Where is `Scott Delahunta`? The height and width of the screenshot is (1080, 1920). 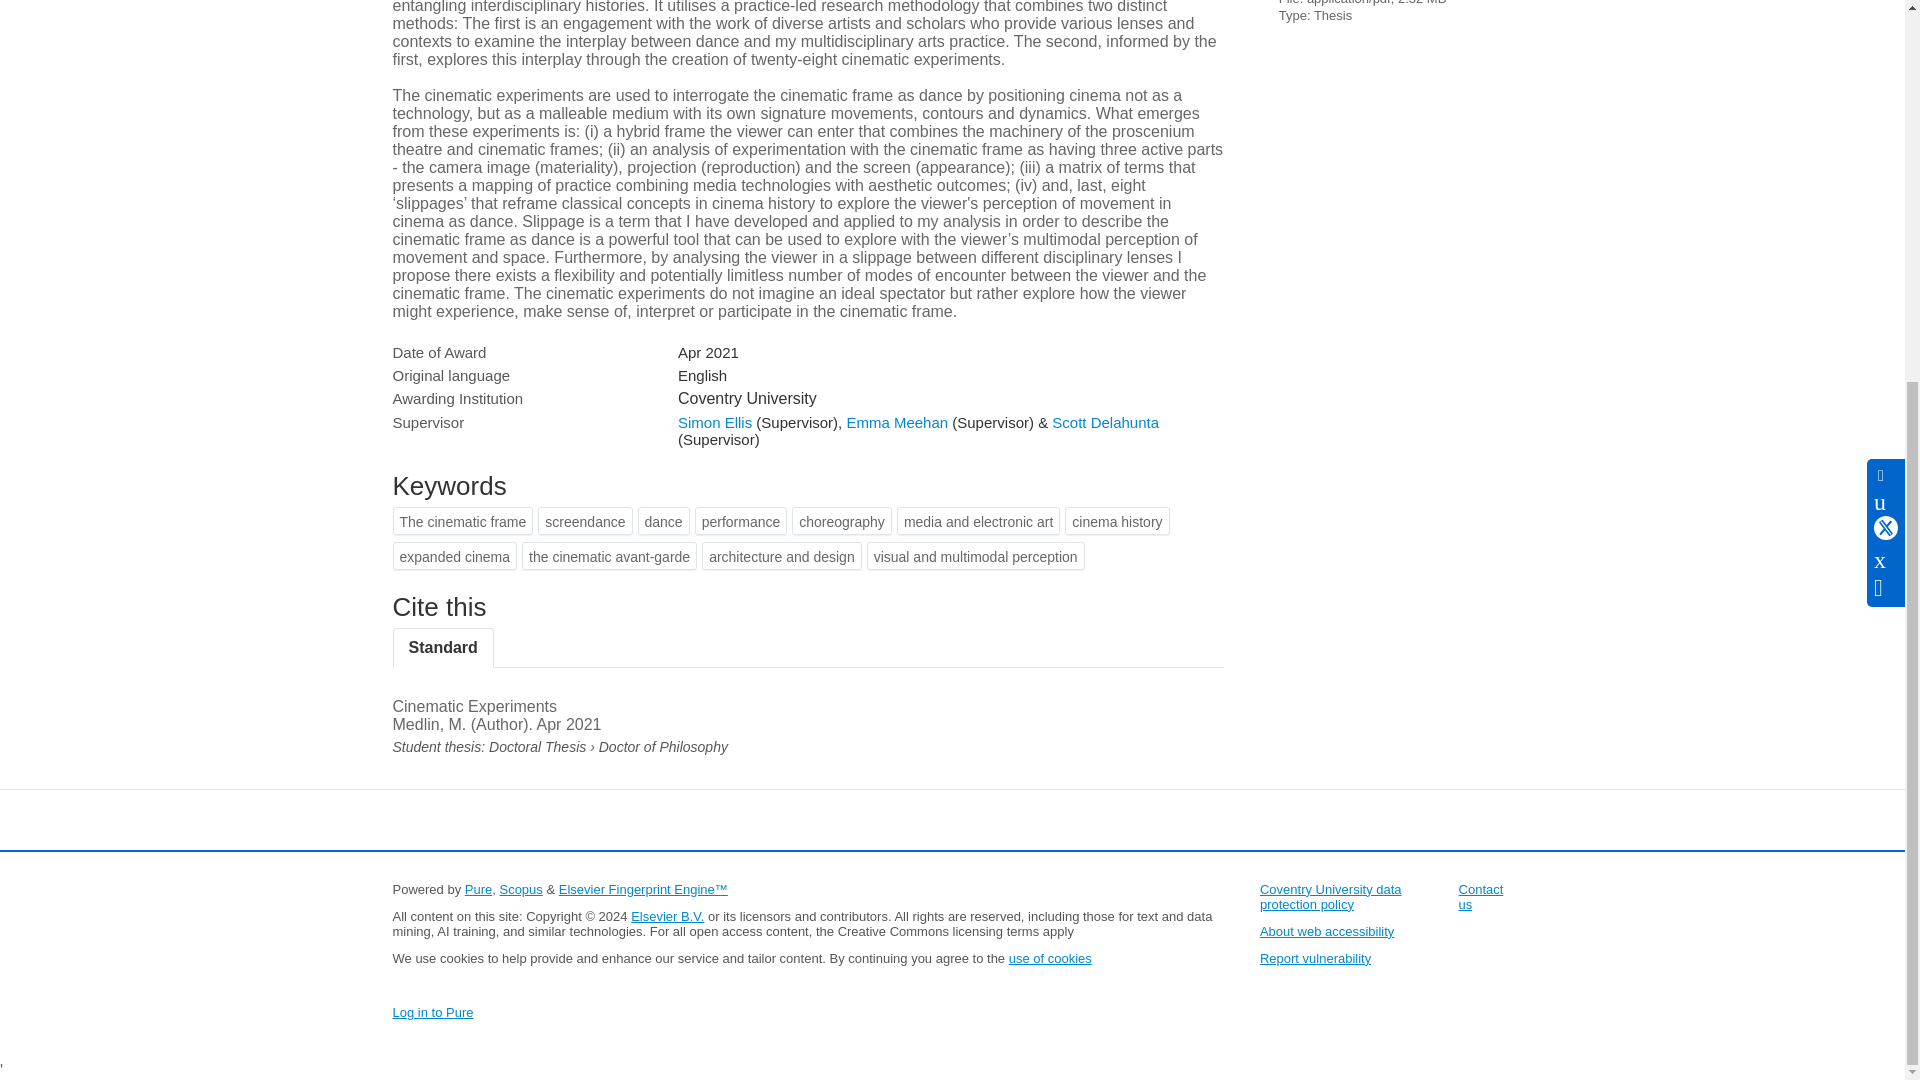 Scott Delahunta is located at coordinates (1106, 422).